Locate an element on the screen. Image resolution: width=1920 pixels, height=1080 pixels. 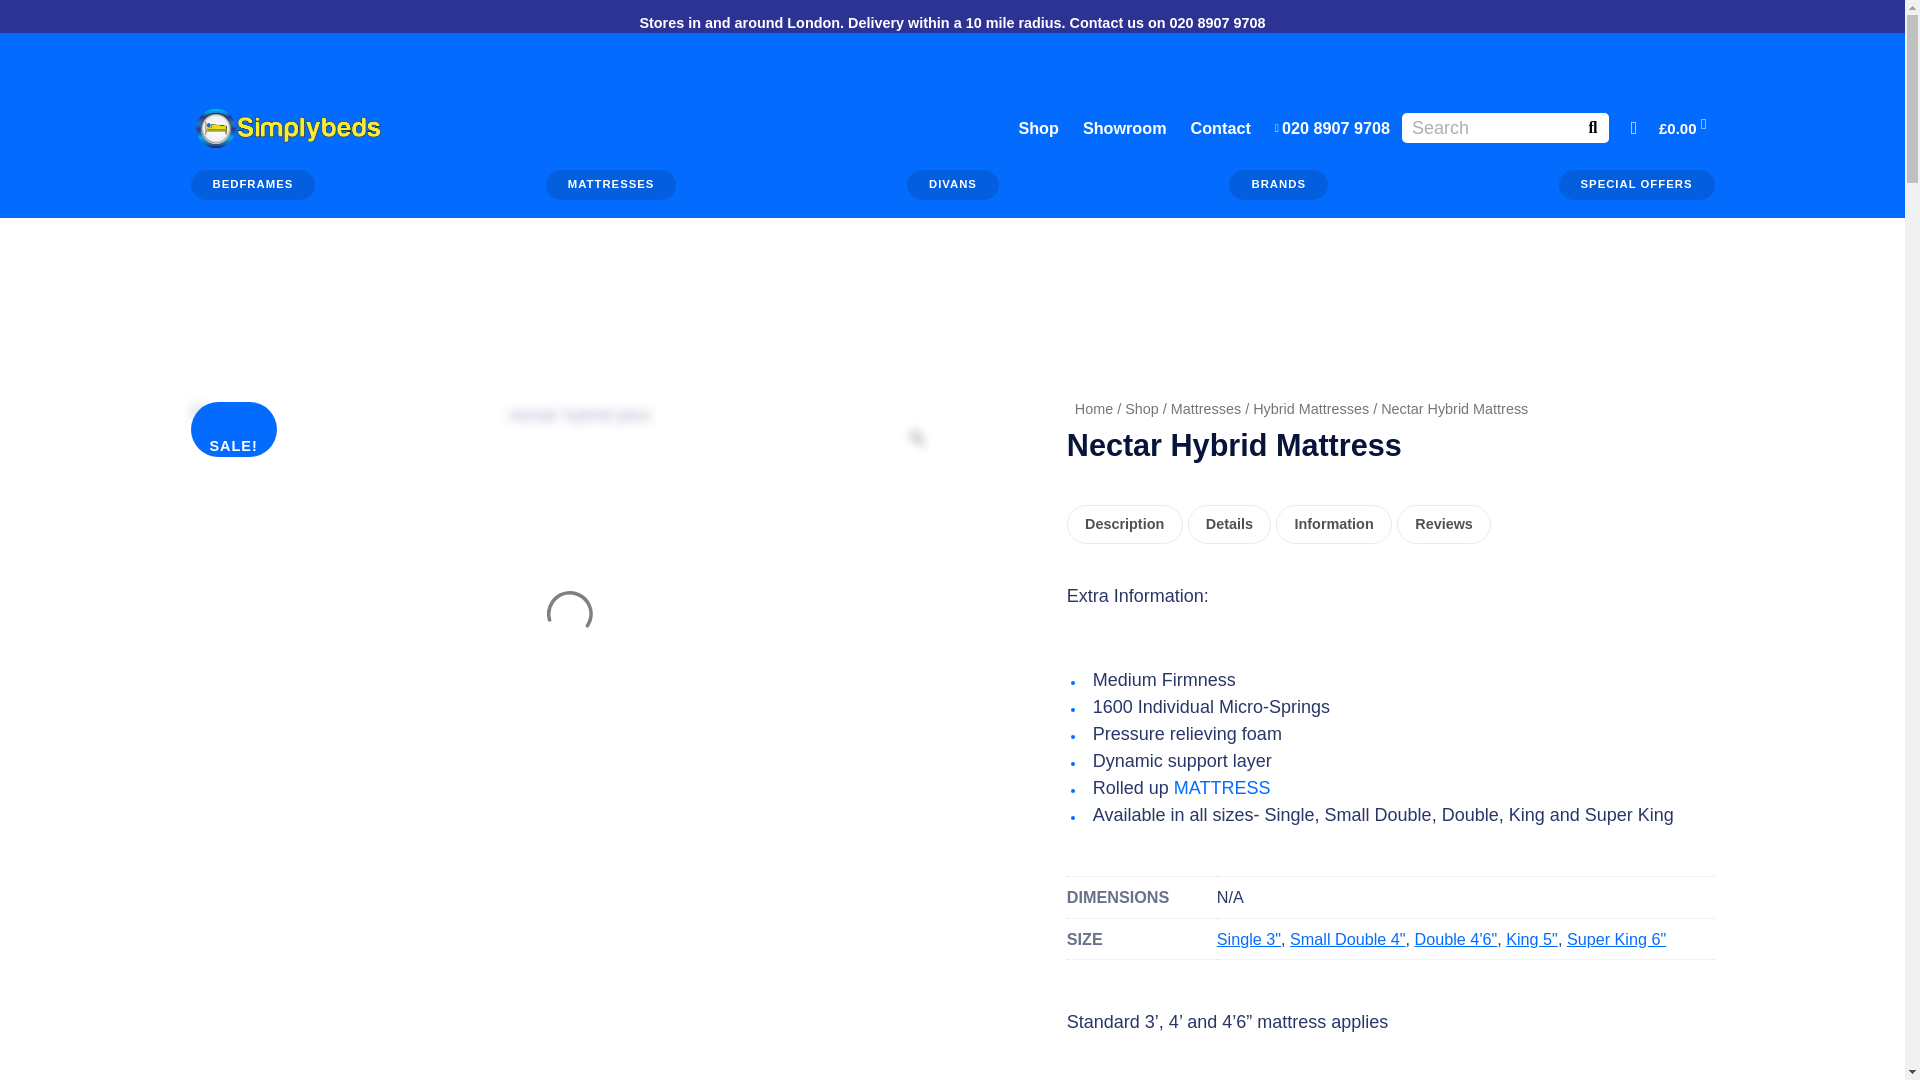
Contact is located at coordinates (1220, 128).